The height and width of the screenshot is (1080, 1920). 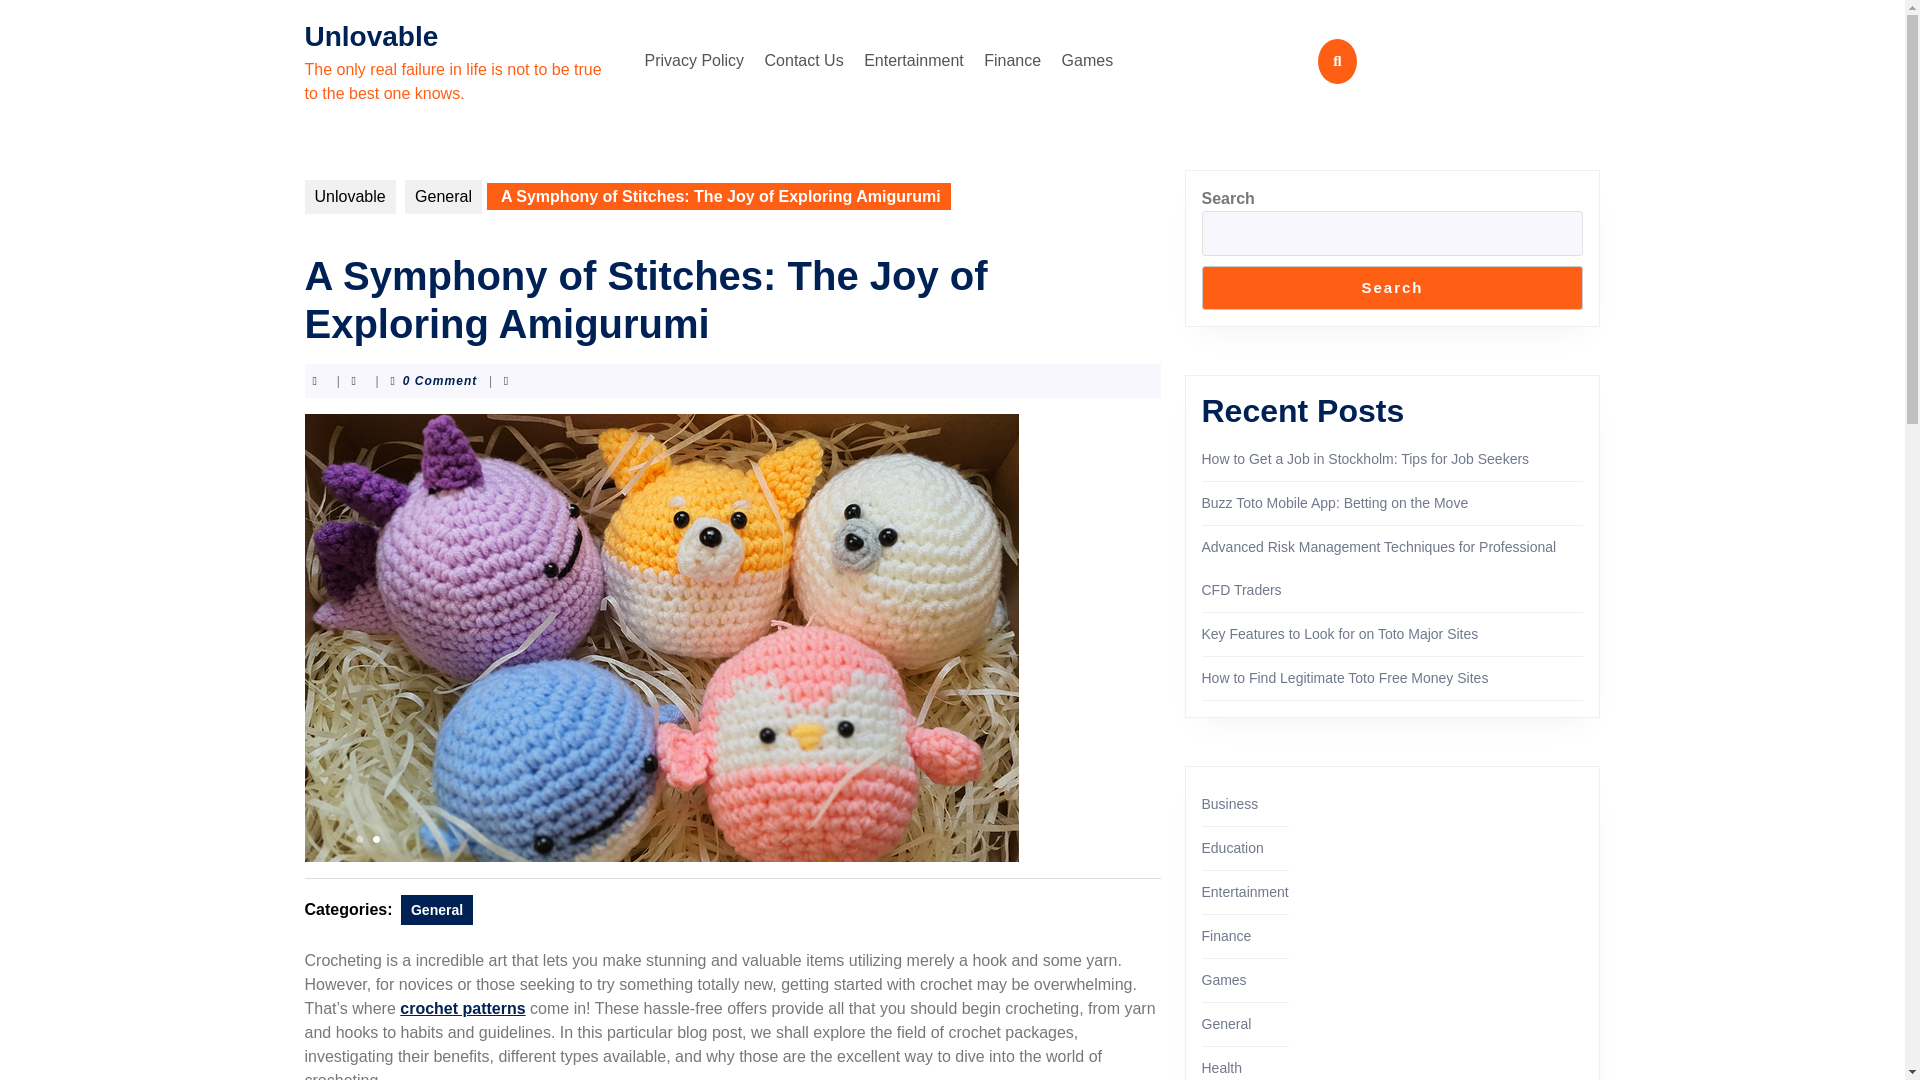 I want to click on crochet patterns, so click(x=462, y=1008).